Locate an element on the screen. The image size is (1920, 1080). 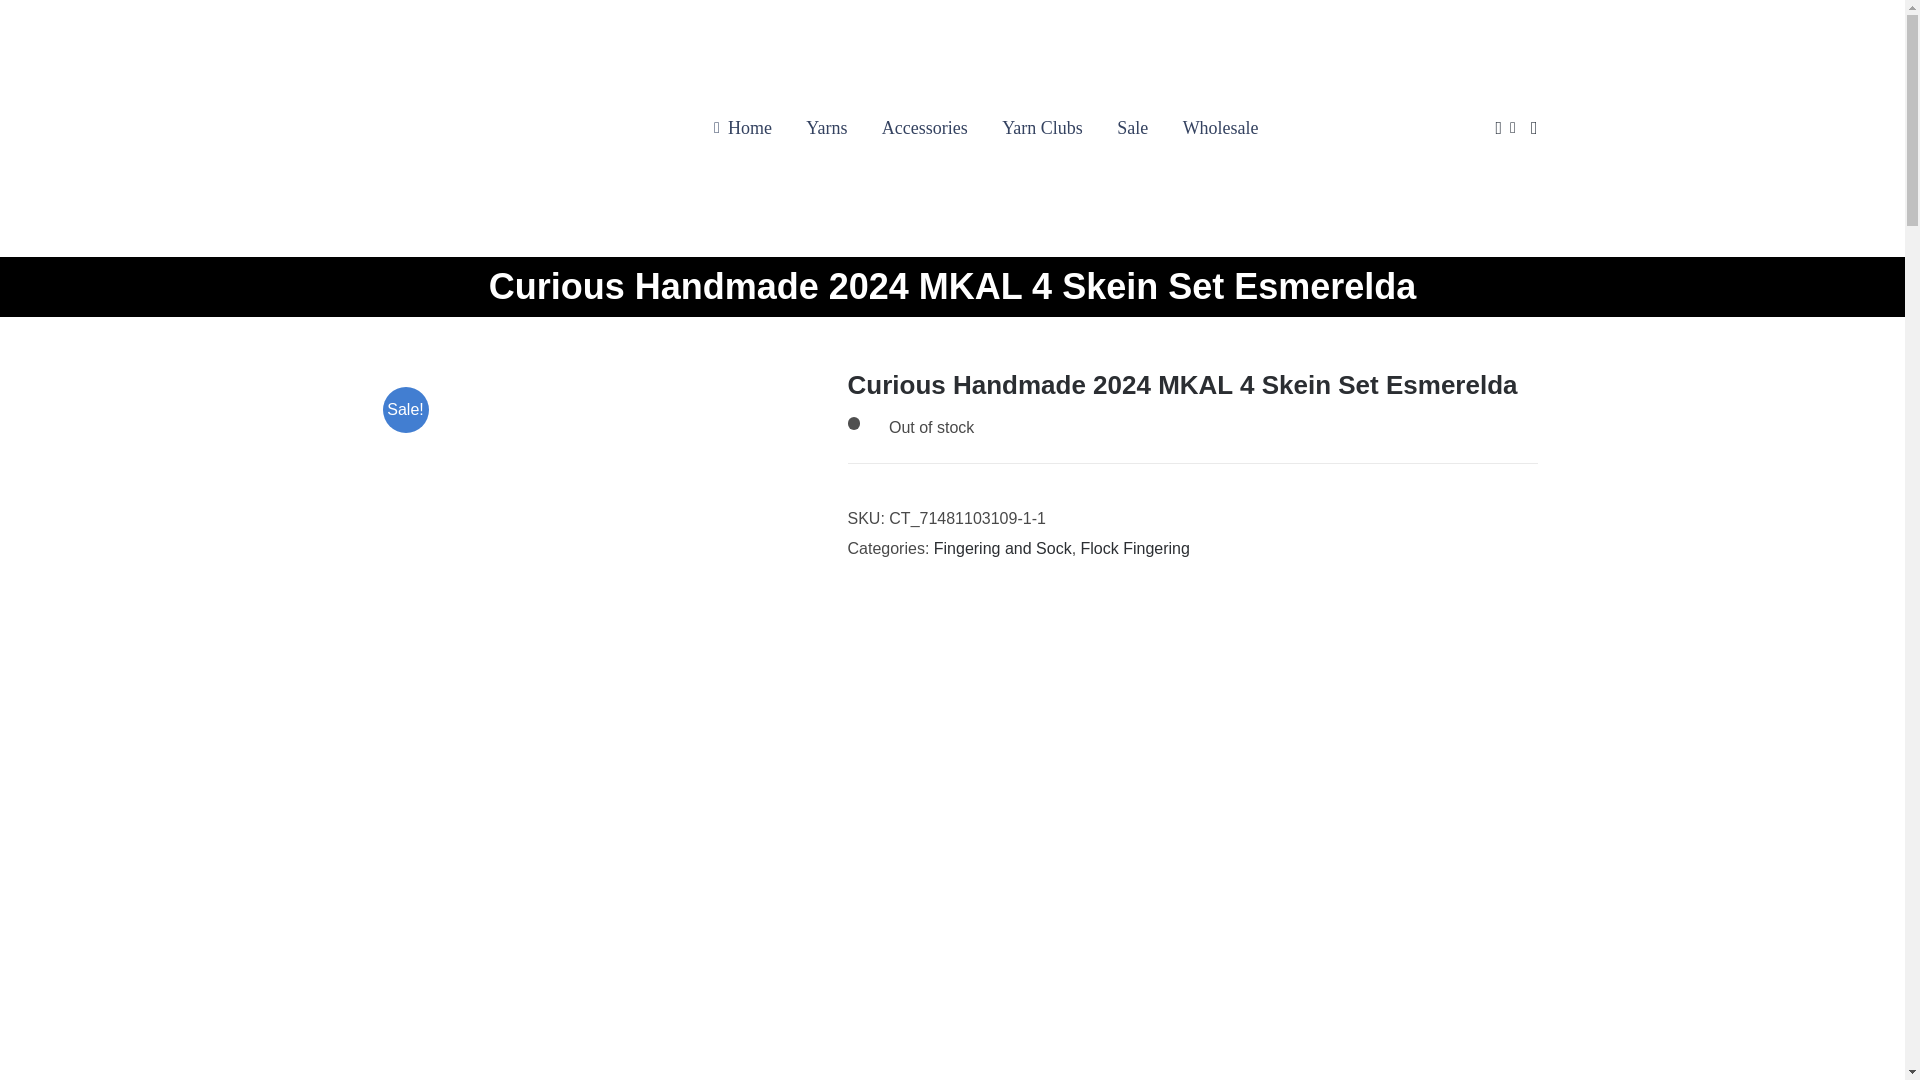
Yarn Clubs is located at coordinates (1042, 128).